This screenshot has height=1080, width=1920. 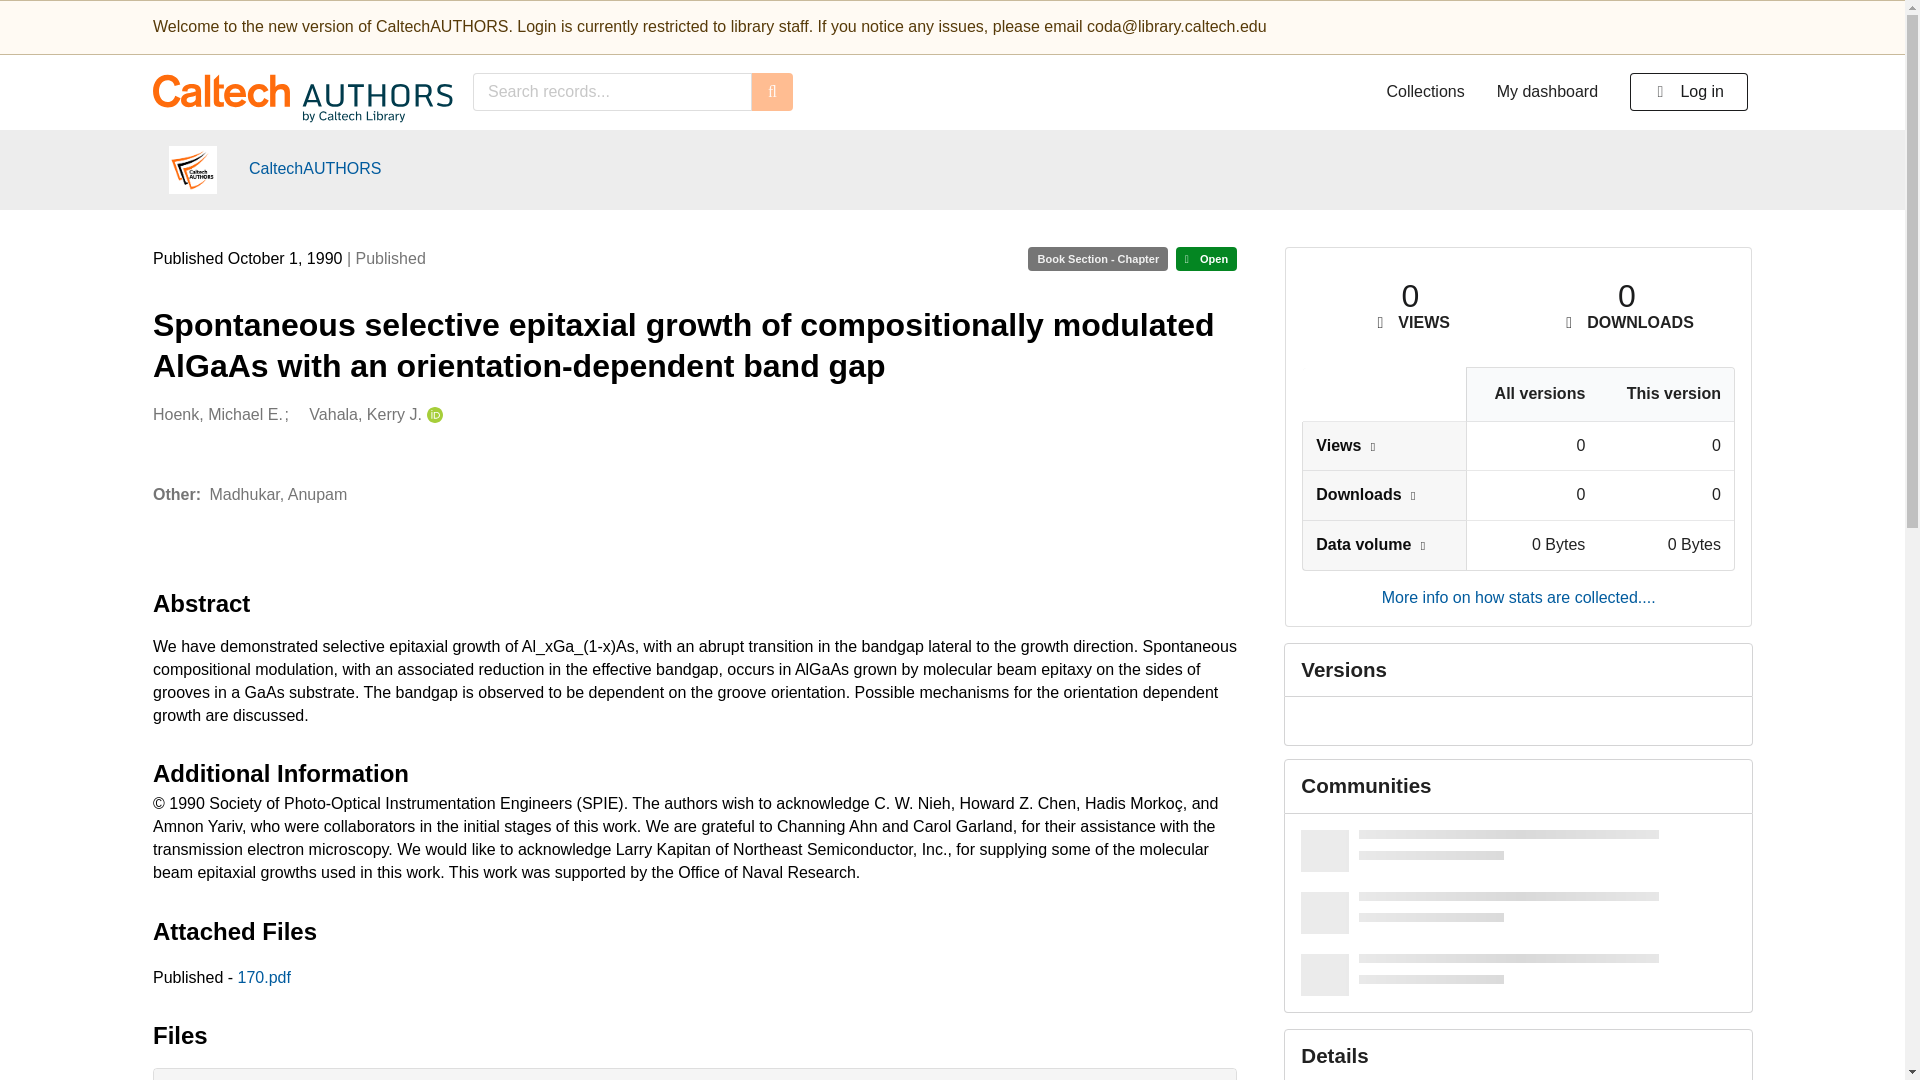 What do you see at coordinates (250, 258) in the screenshot?
I see `Publication date` at bounding box center [250, 258].